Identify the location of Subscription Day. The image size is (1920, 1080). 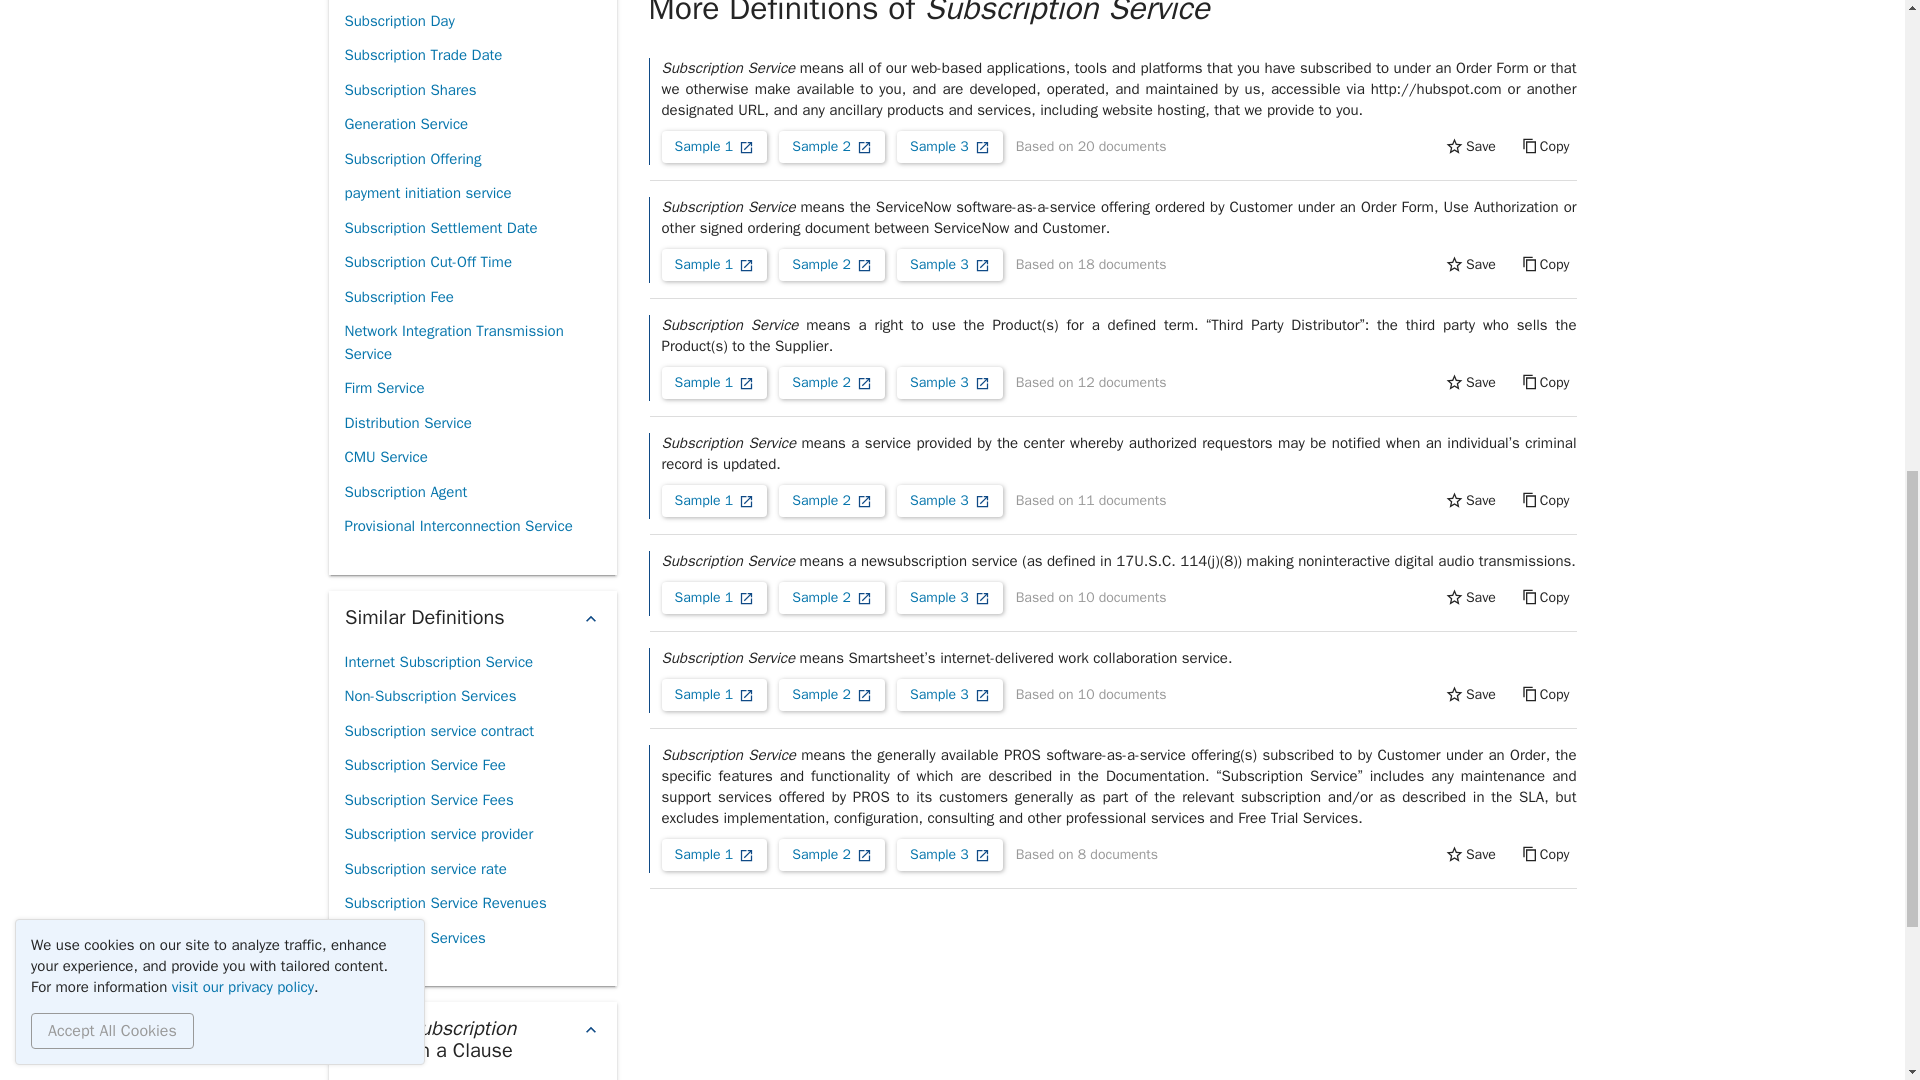
(398, 21).